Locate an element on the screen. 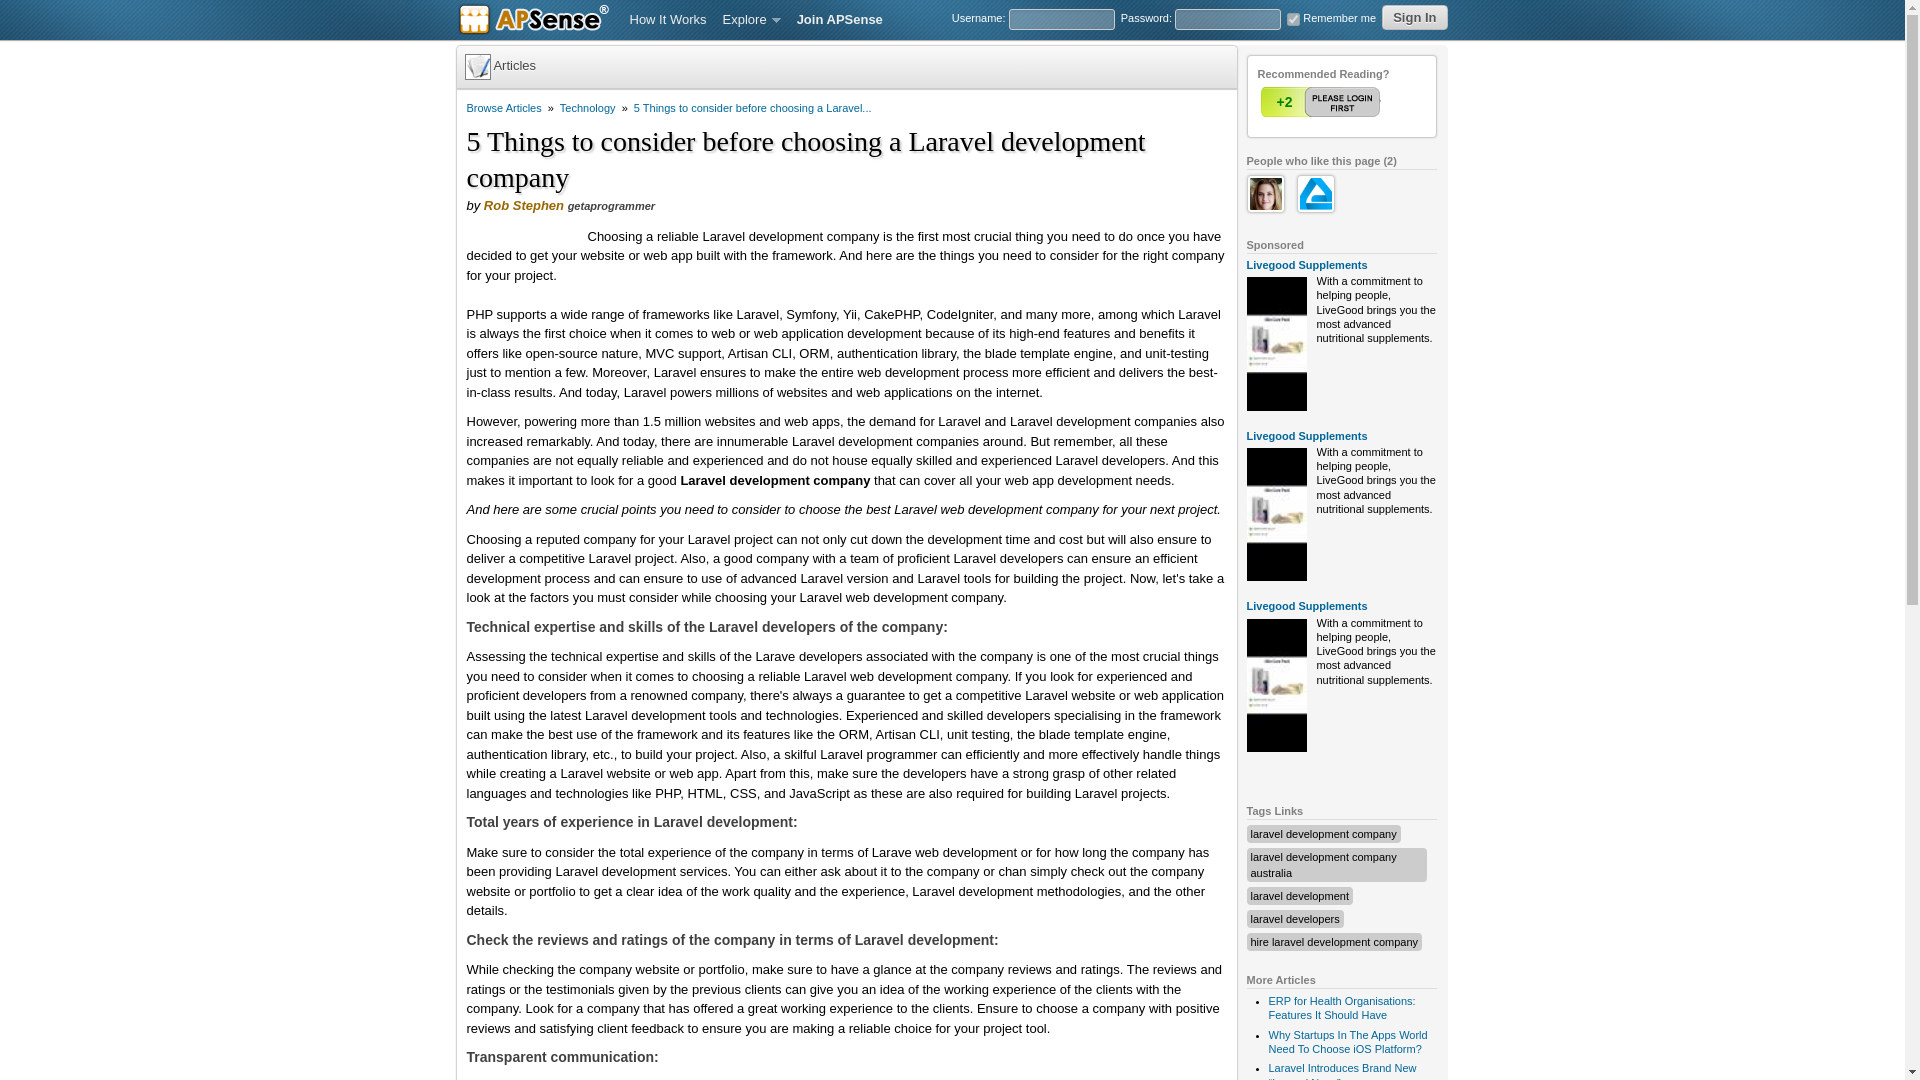 This screenshot has height=1080, width=1920. ERP for Health Organisations: Features It Should Have is located at coordinates (1341, 1007).